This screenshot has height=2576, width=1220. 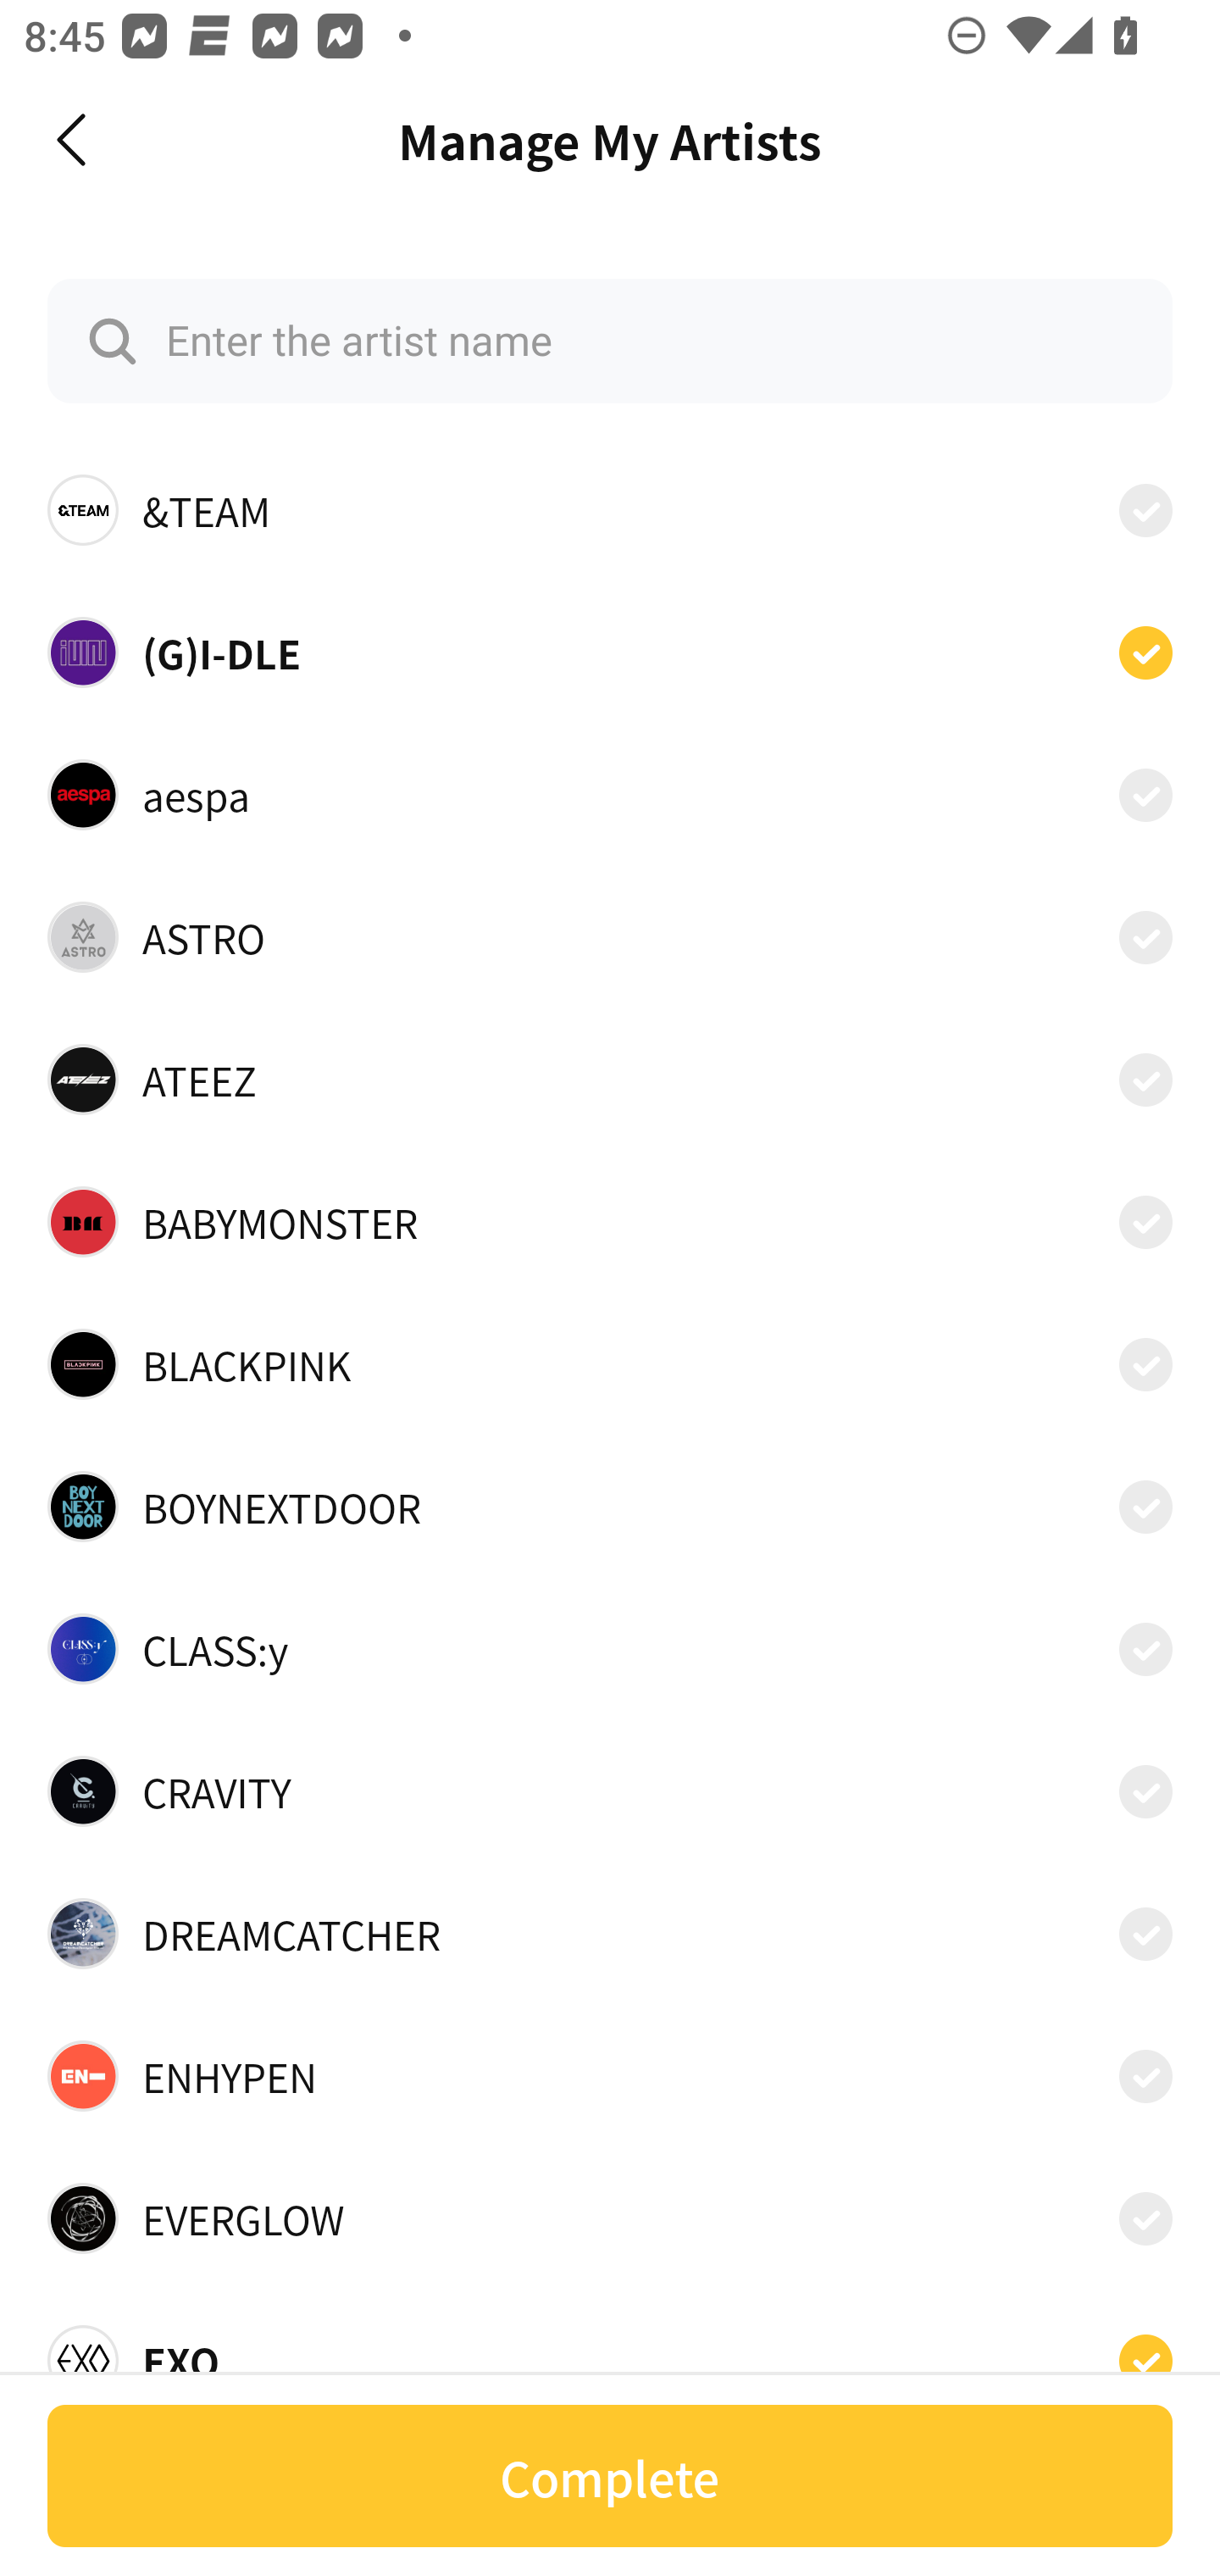 I want to click on BOYNEXTDOOR, so click(x=610, y=1507).